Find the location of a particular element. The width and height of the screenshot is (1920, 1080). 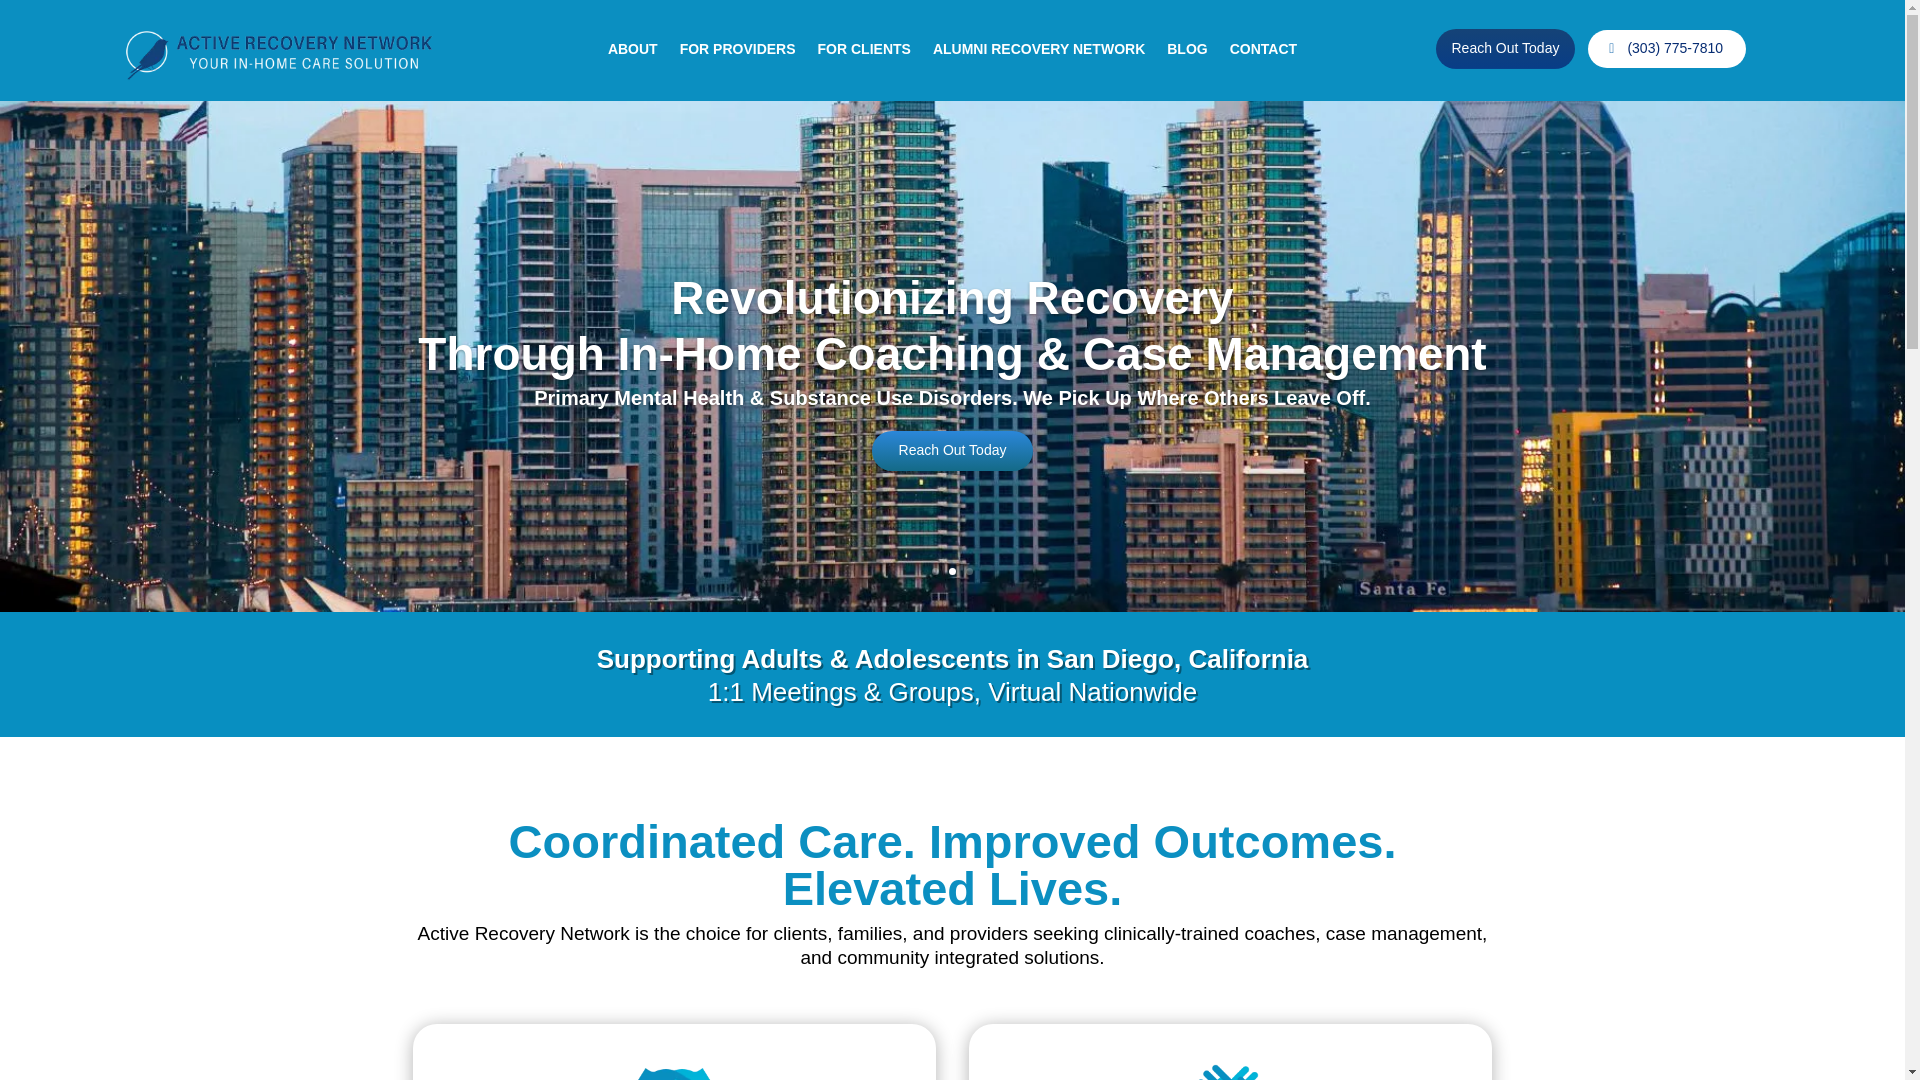

Reach Out Today is located at coordinates (1506, 49).